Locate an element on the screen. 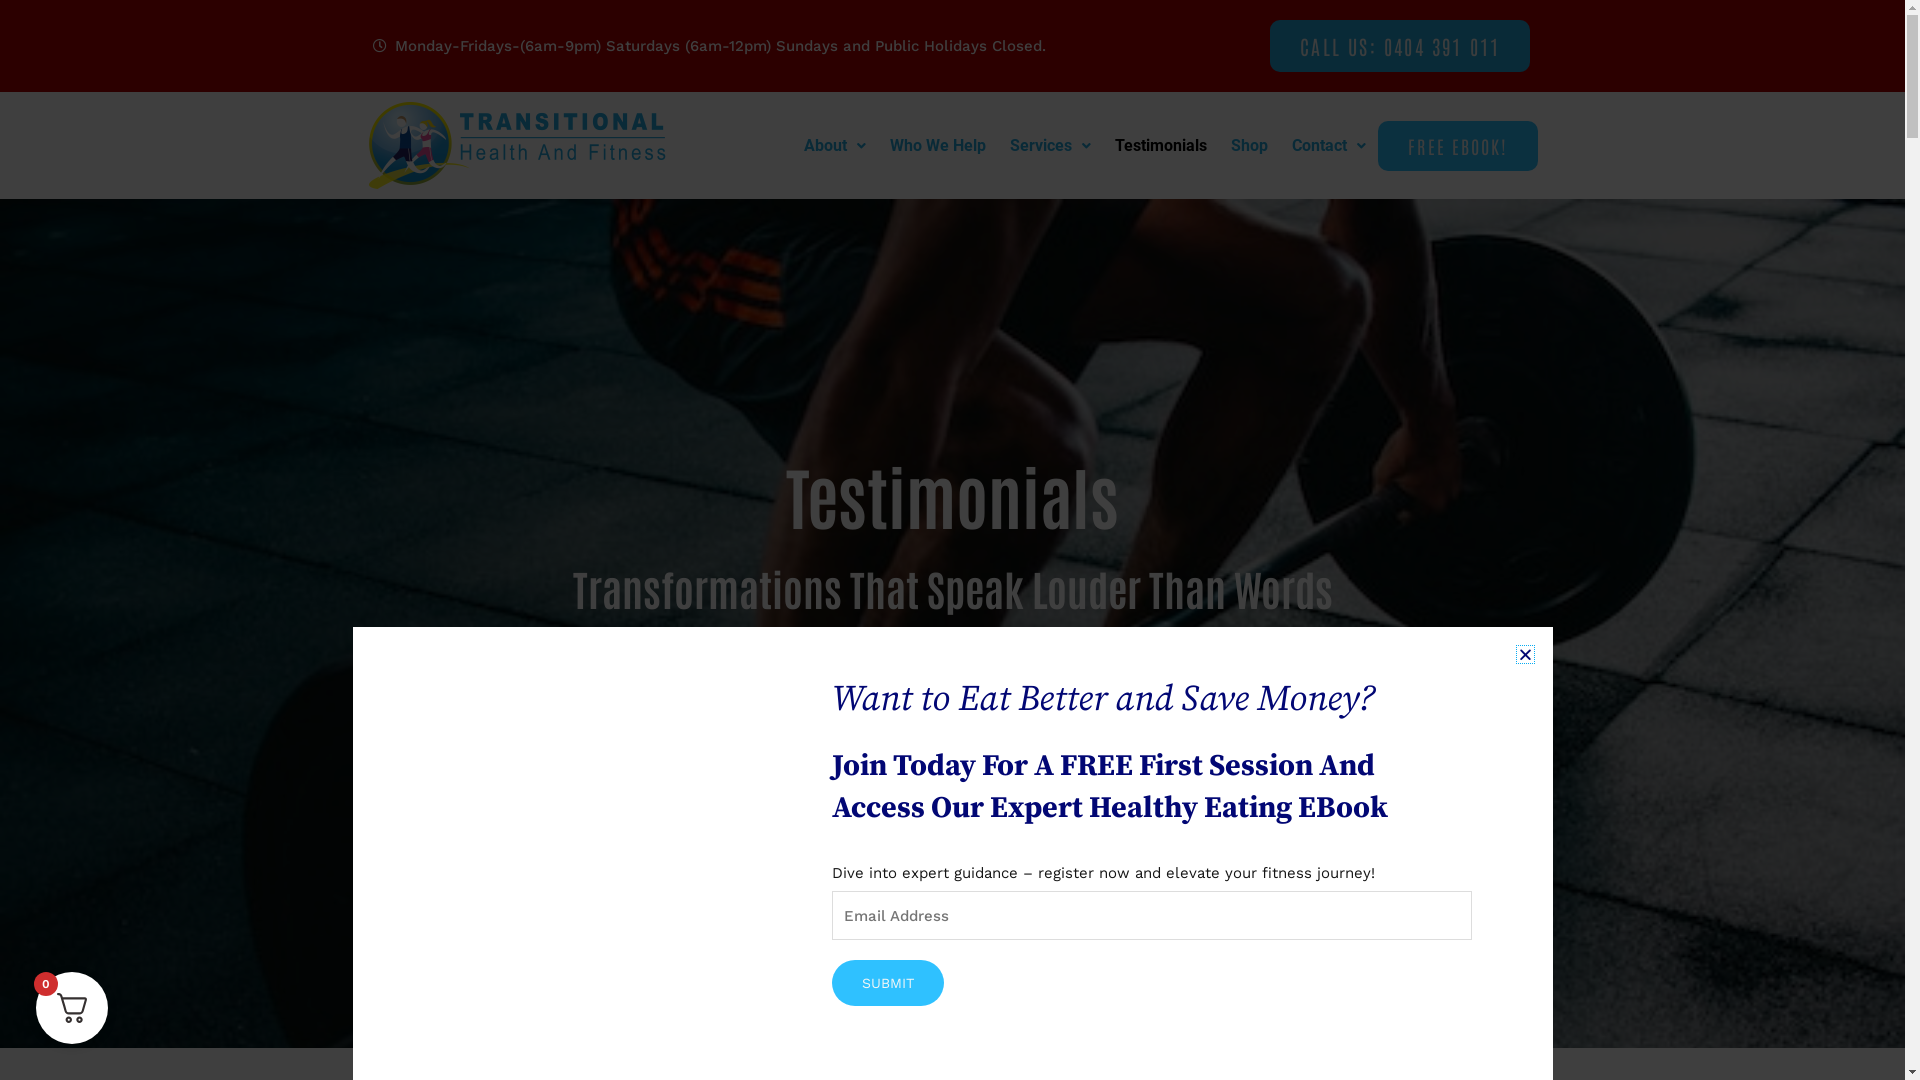 The image size is (1920, 1080). Who We Help is located at coordinates (938, 146).